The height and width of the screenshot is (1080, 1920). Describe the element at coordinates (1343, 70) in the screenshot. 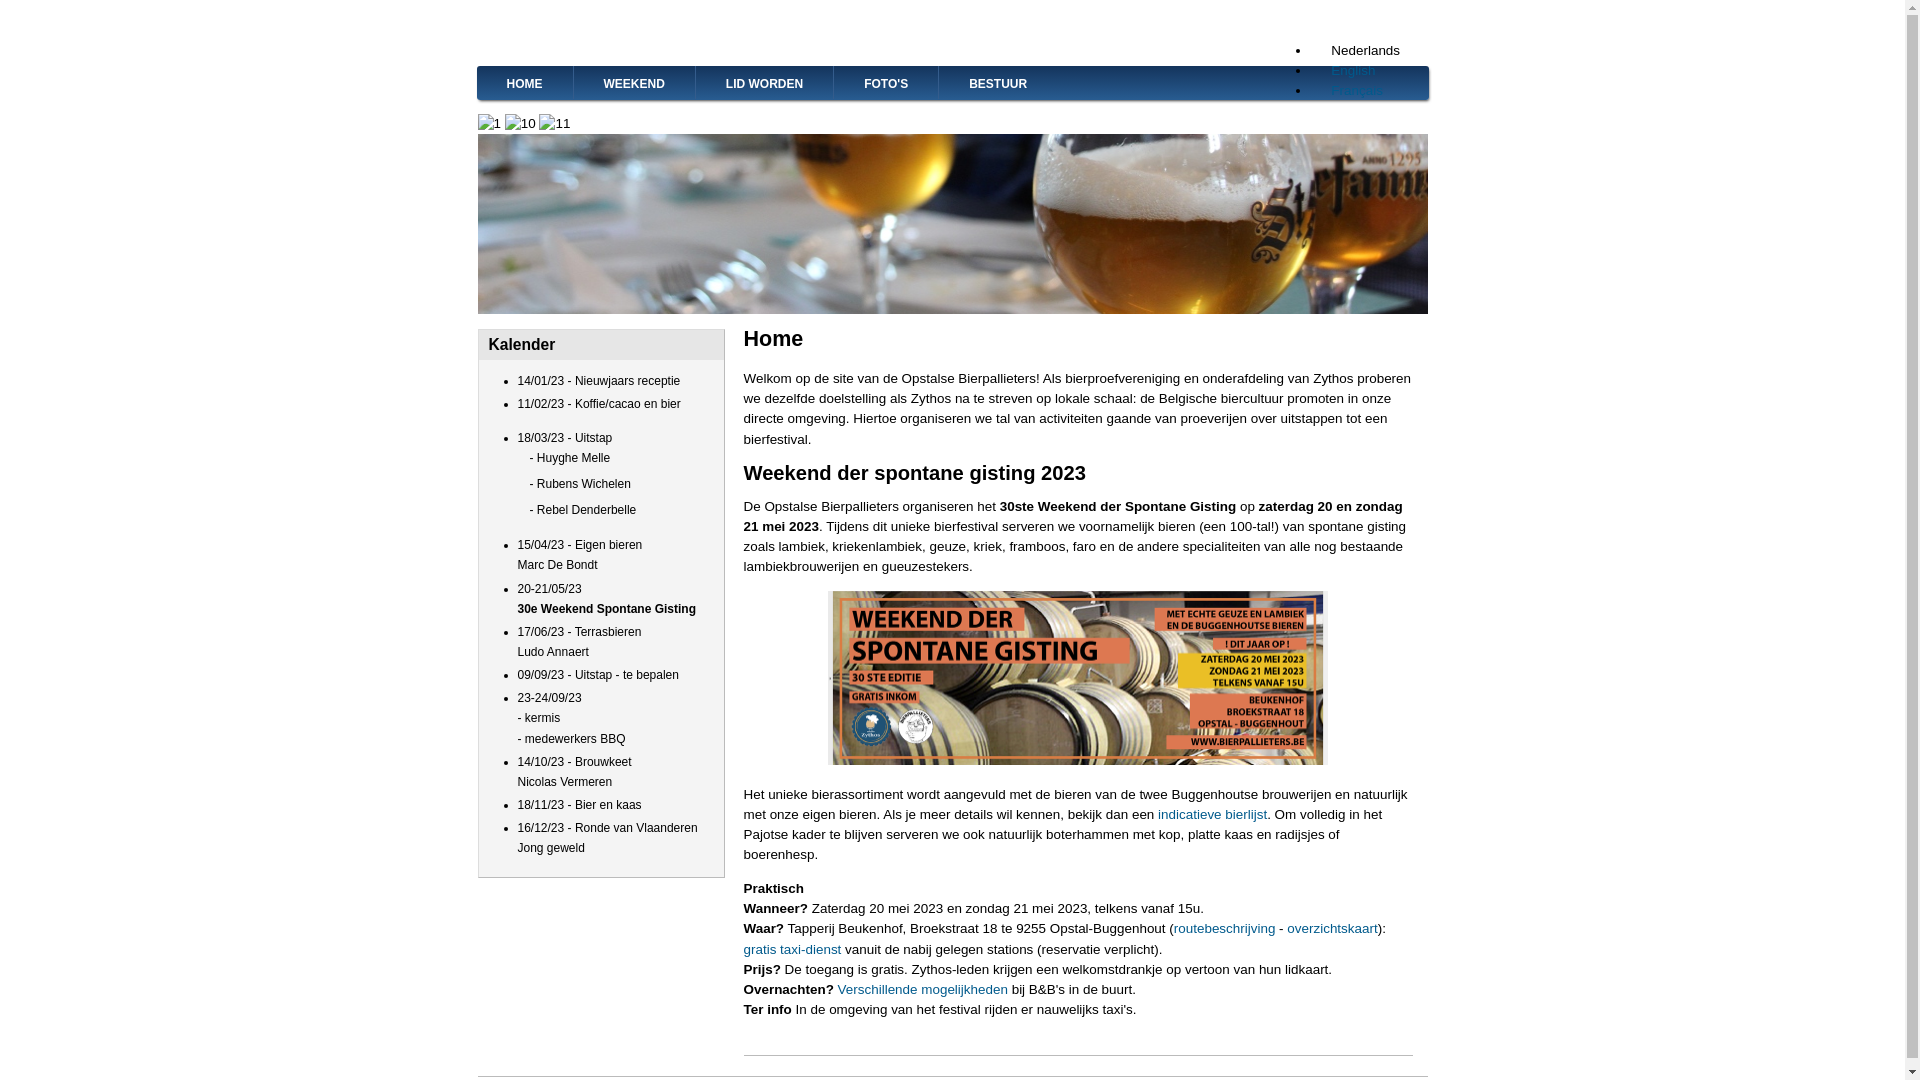

I see `English` at that location.